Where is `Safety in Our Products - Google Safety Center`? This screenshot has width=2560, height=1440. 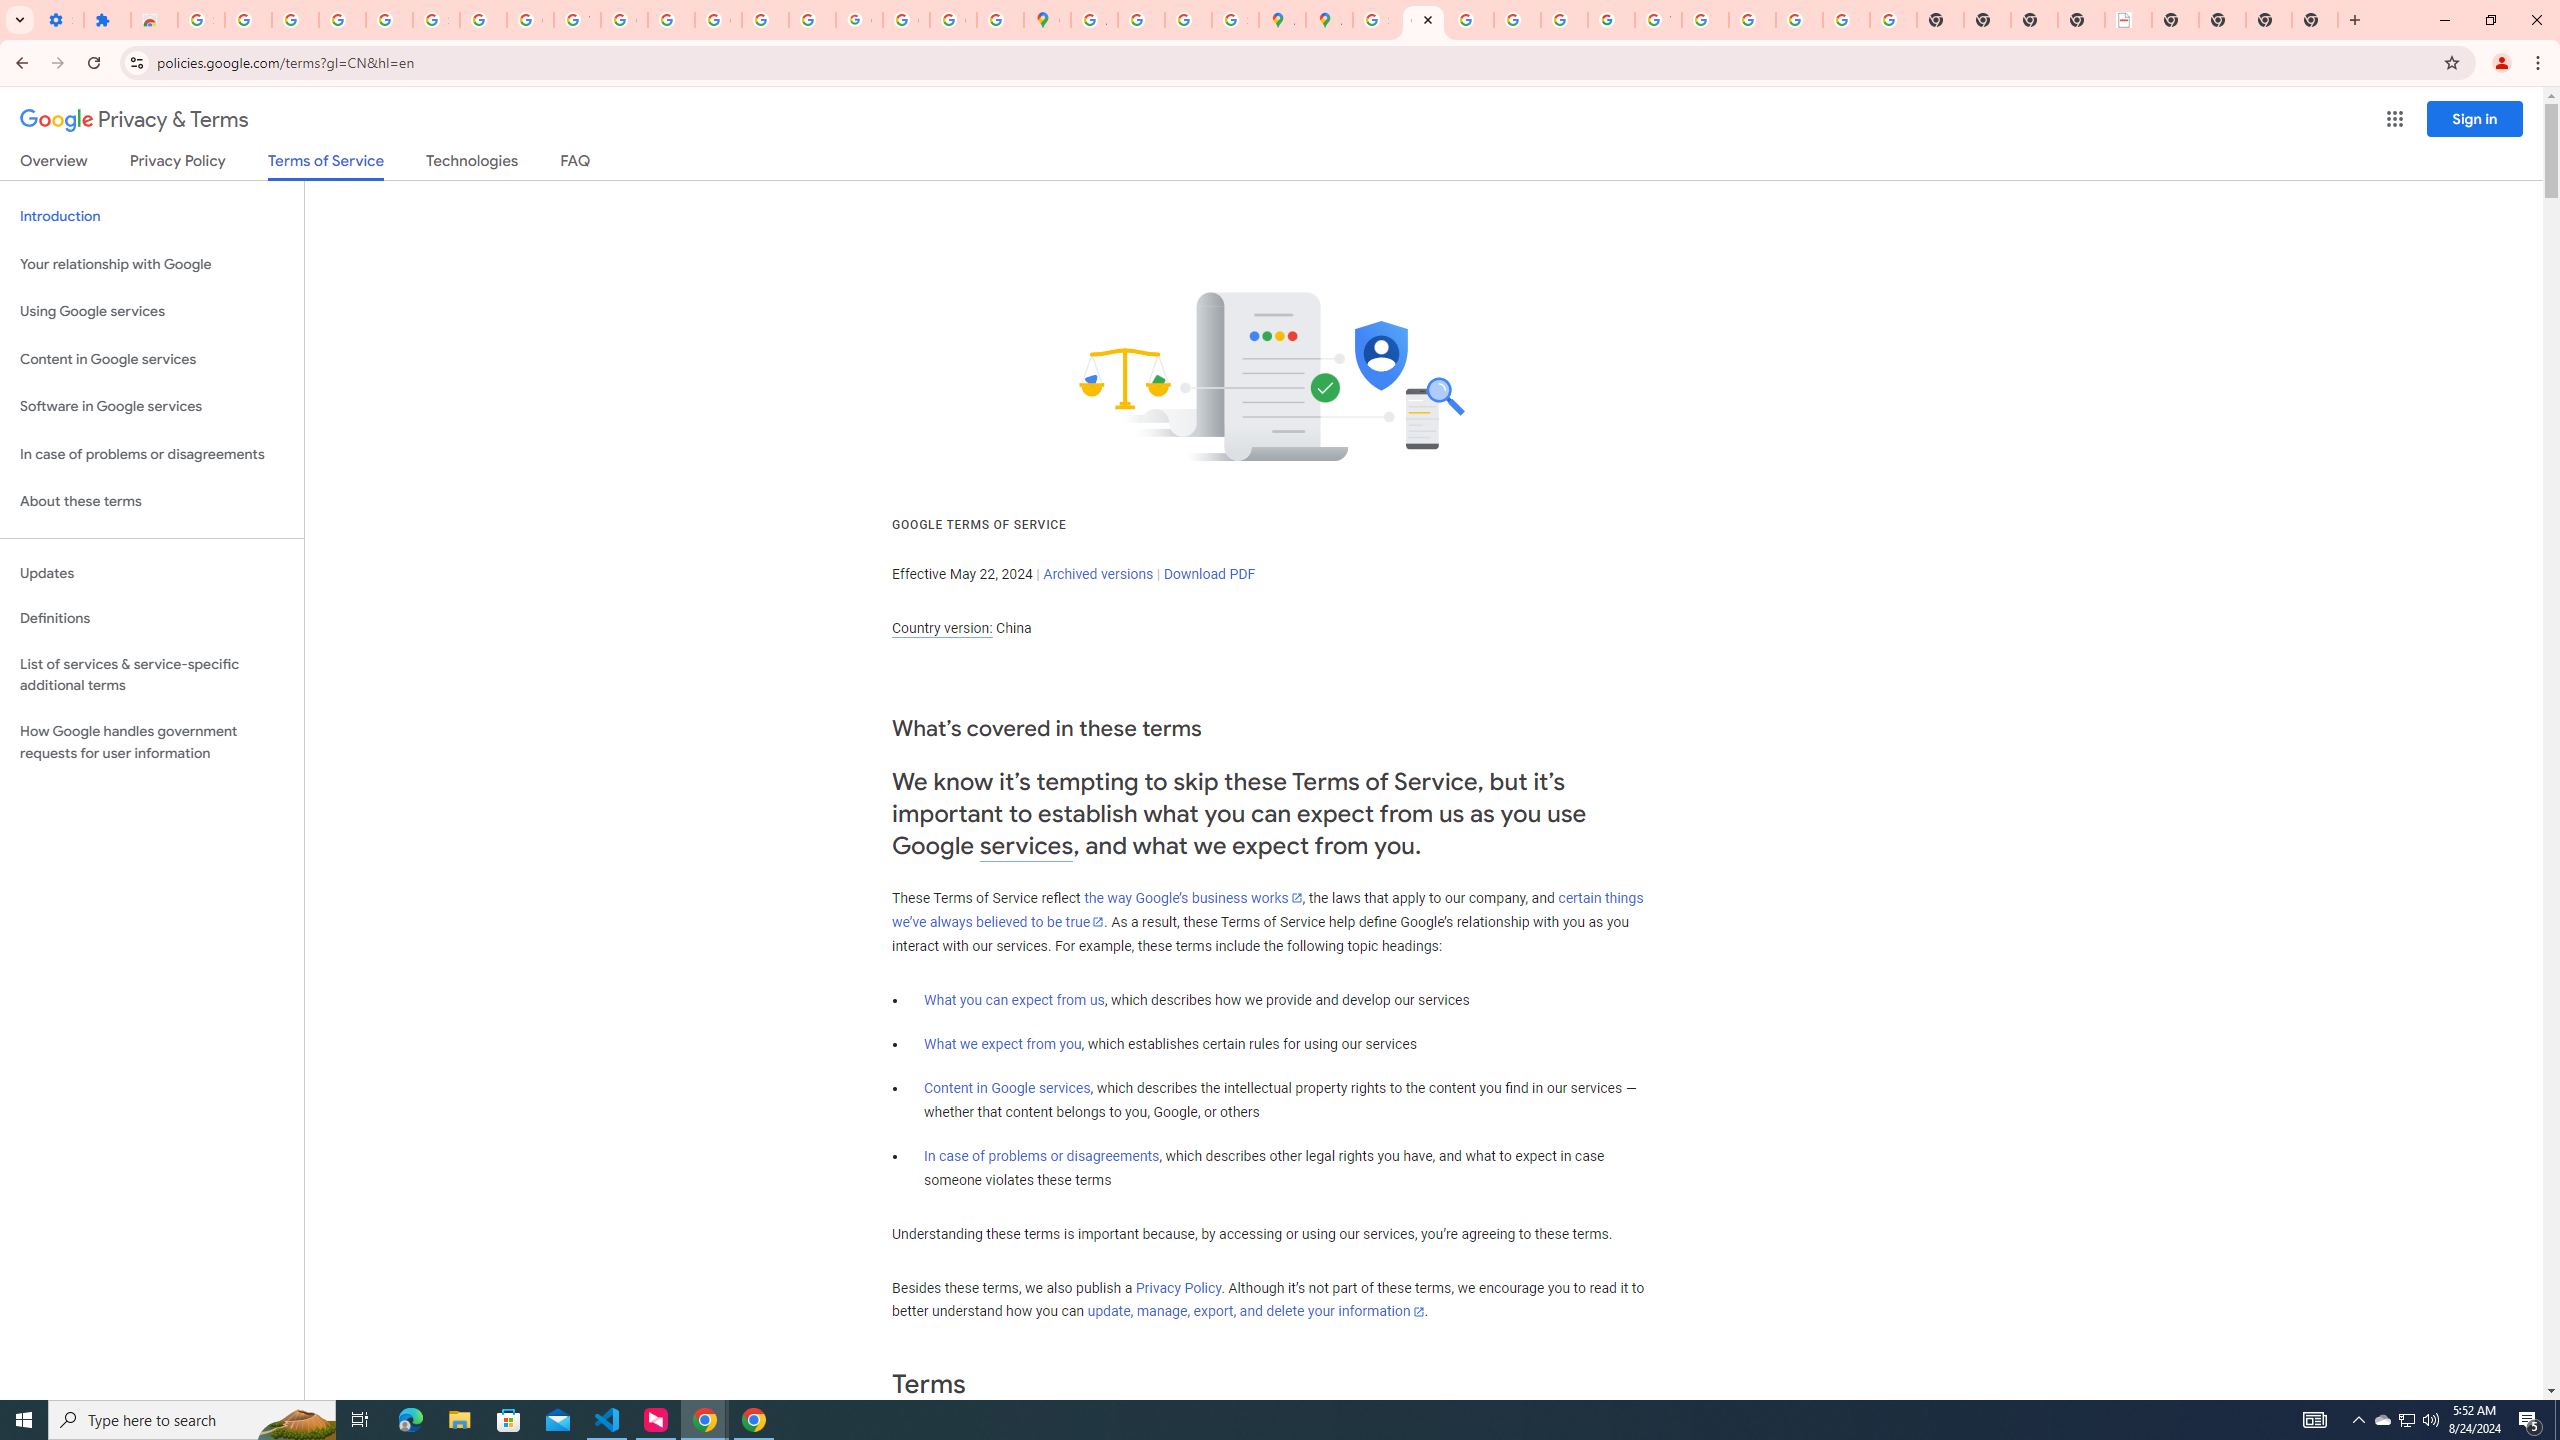
Safety in Our Products - Google Safety Center is located at coordinates (1235, 20).